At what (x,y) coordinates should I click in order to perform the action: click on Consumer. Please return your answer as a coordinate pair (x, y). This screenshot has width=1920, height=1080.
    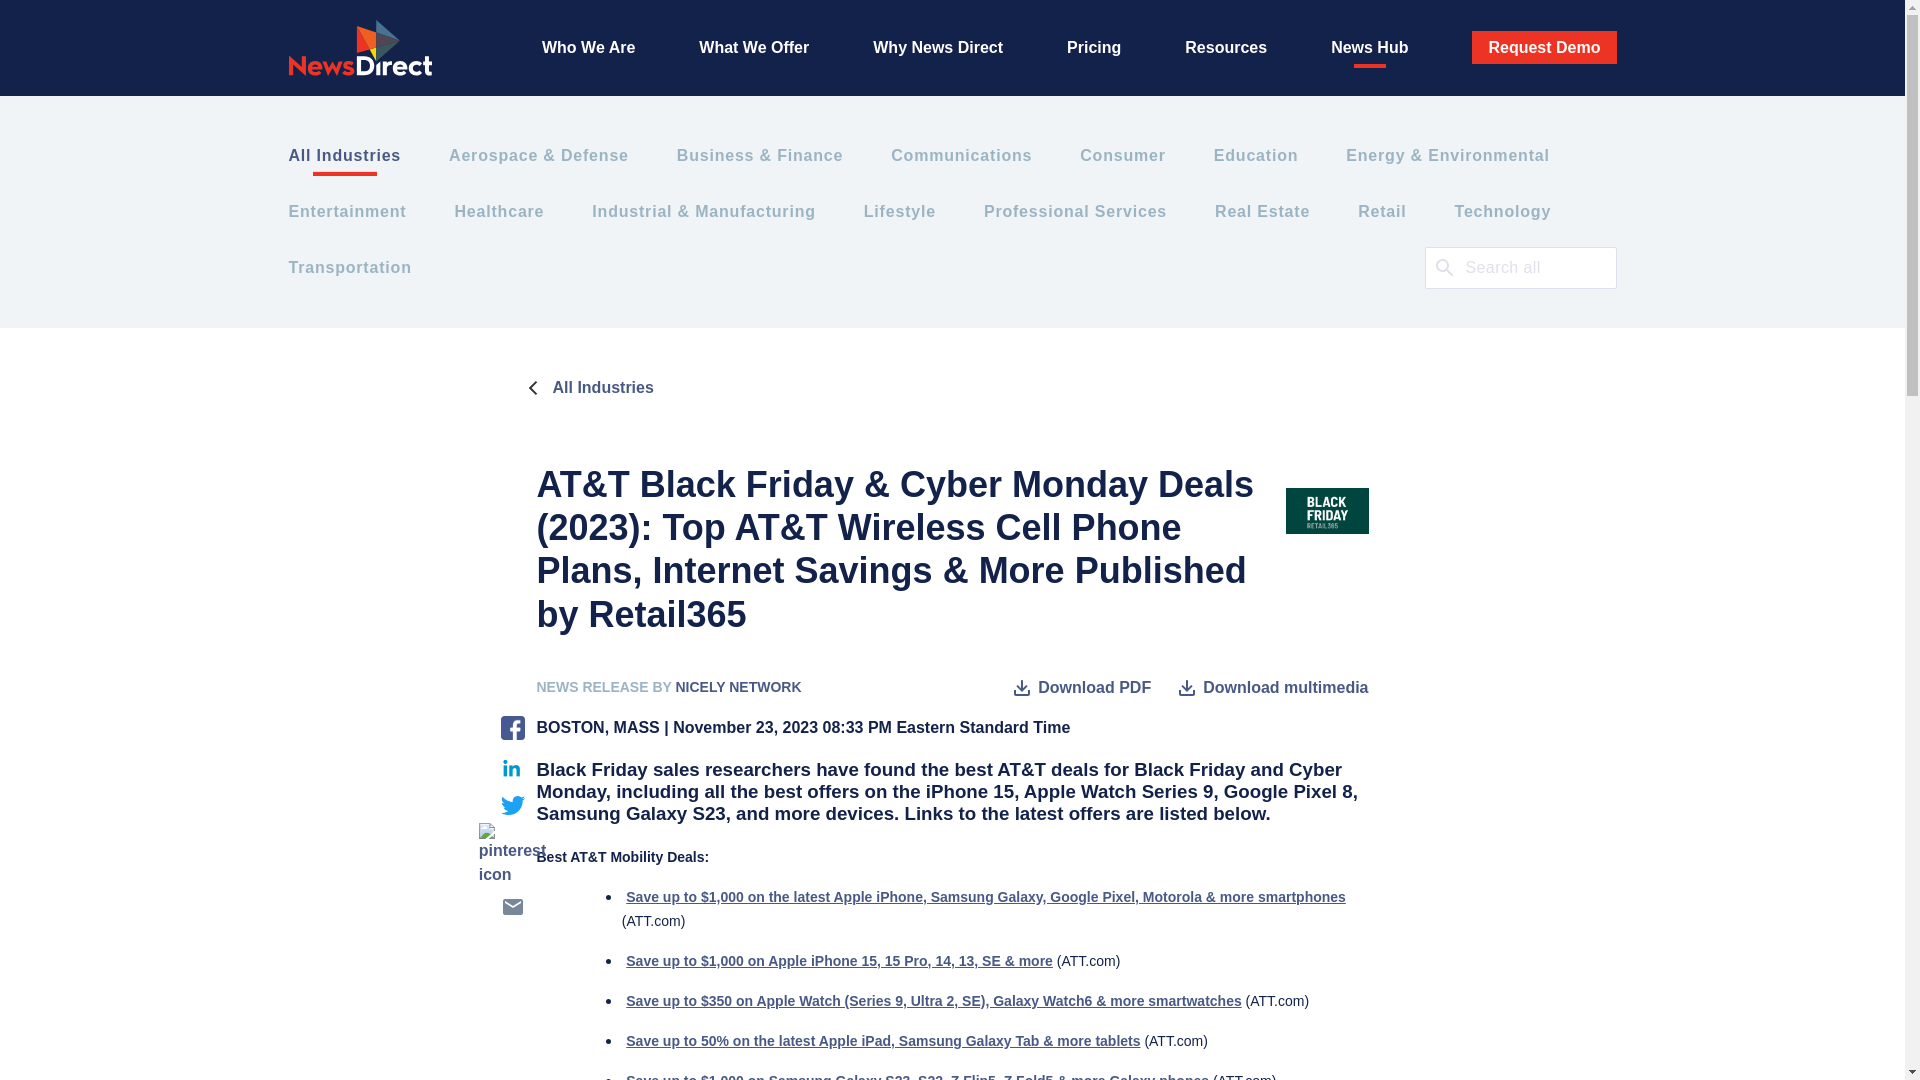
    Looking at the image, I should click on (1122, 156).